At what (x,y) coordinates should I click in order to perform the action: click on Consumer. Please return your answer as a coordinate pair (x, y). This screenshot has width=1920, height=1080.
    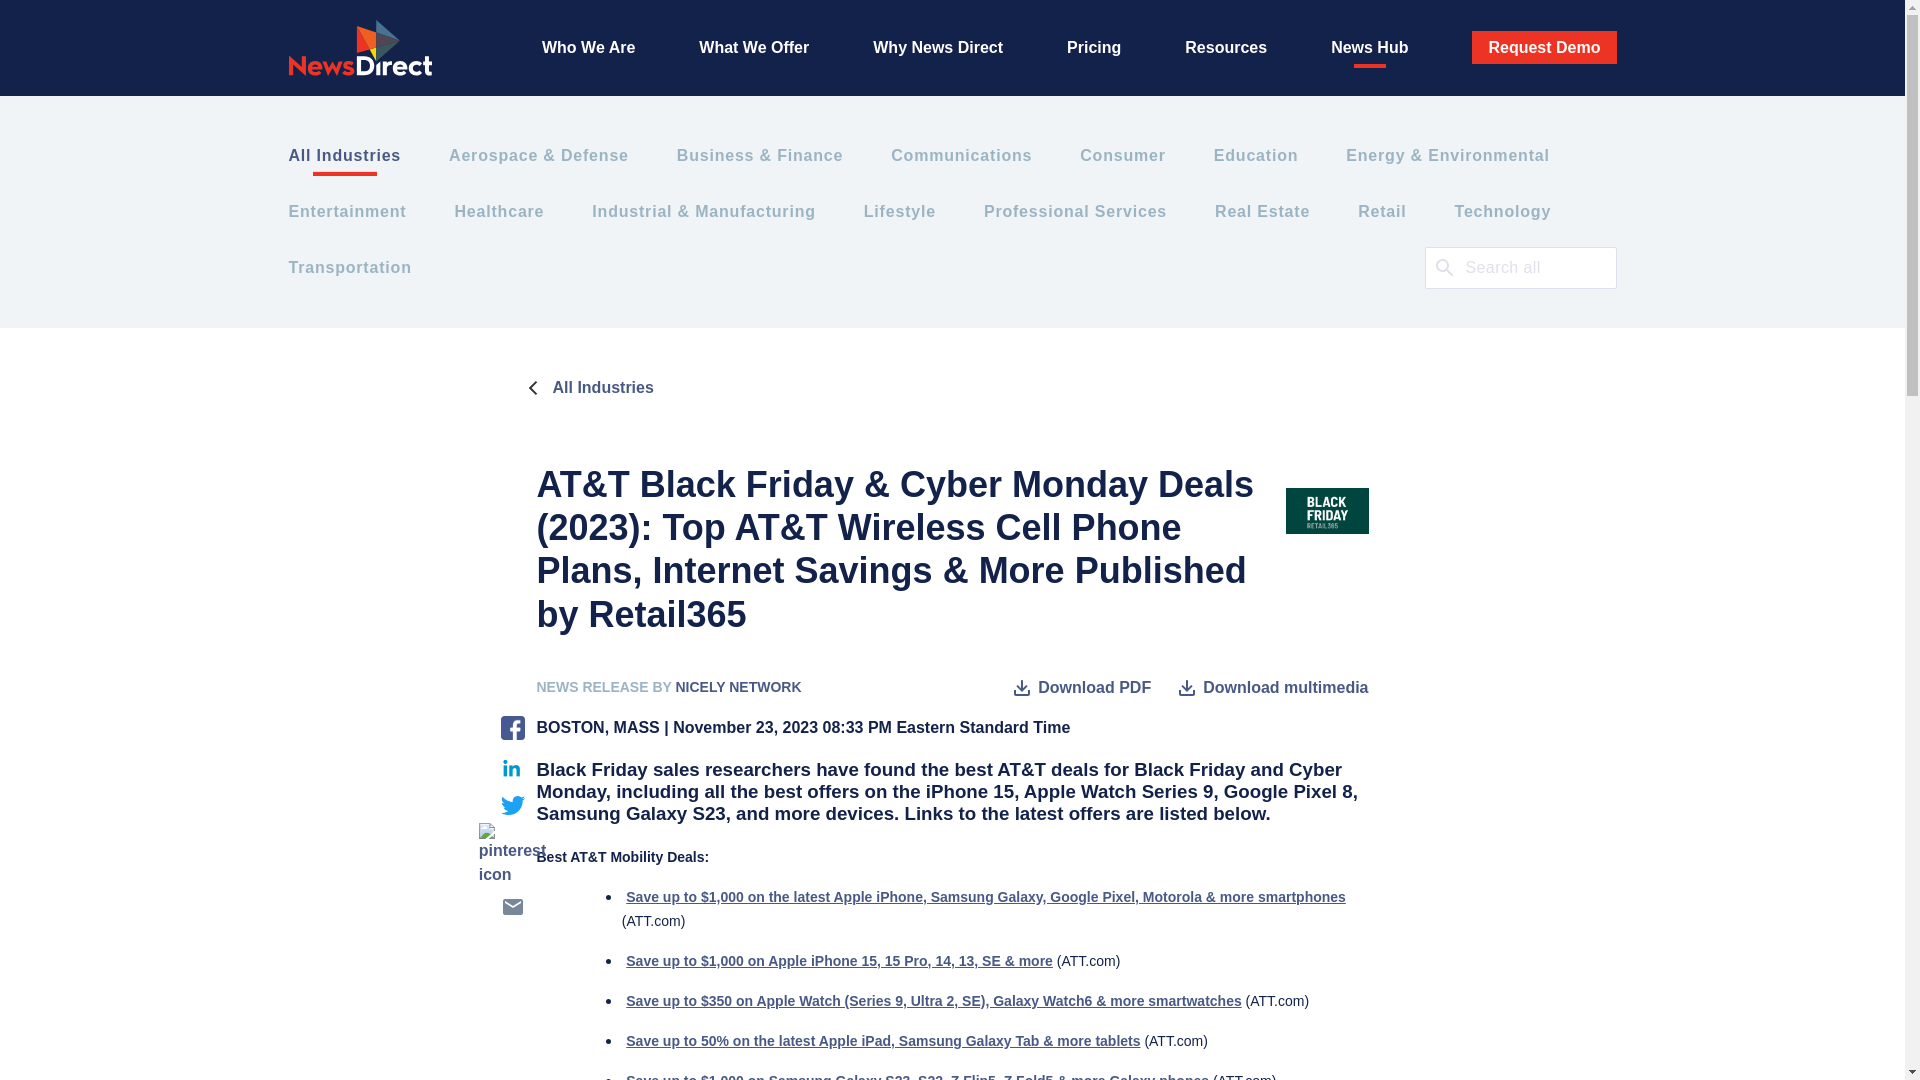
    Looking at the image, I should click on (1122, 156).